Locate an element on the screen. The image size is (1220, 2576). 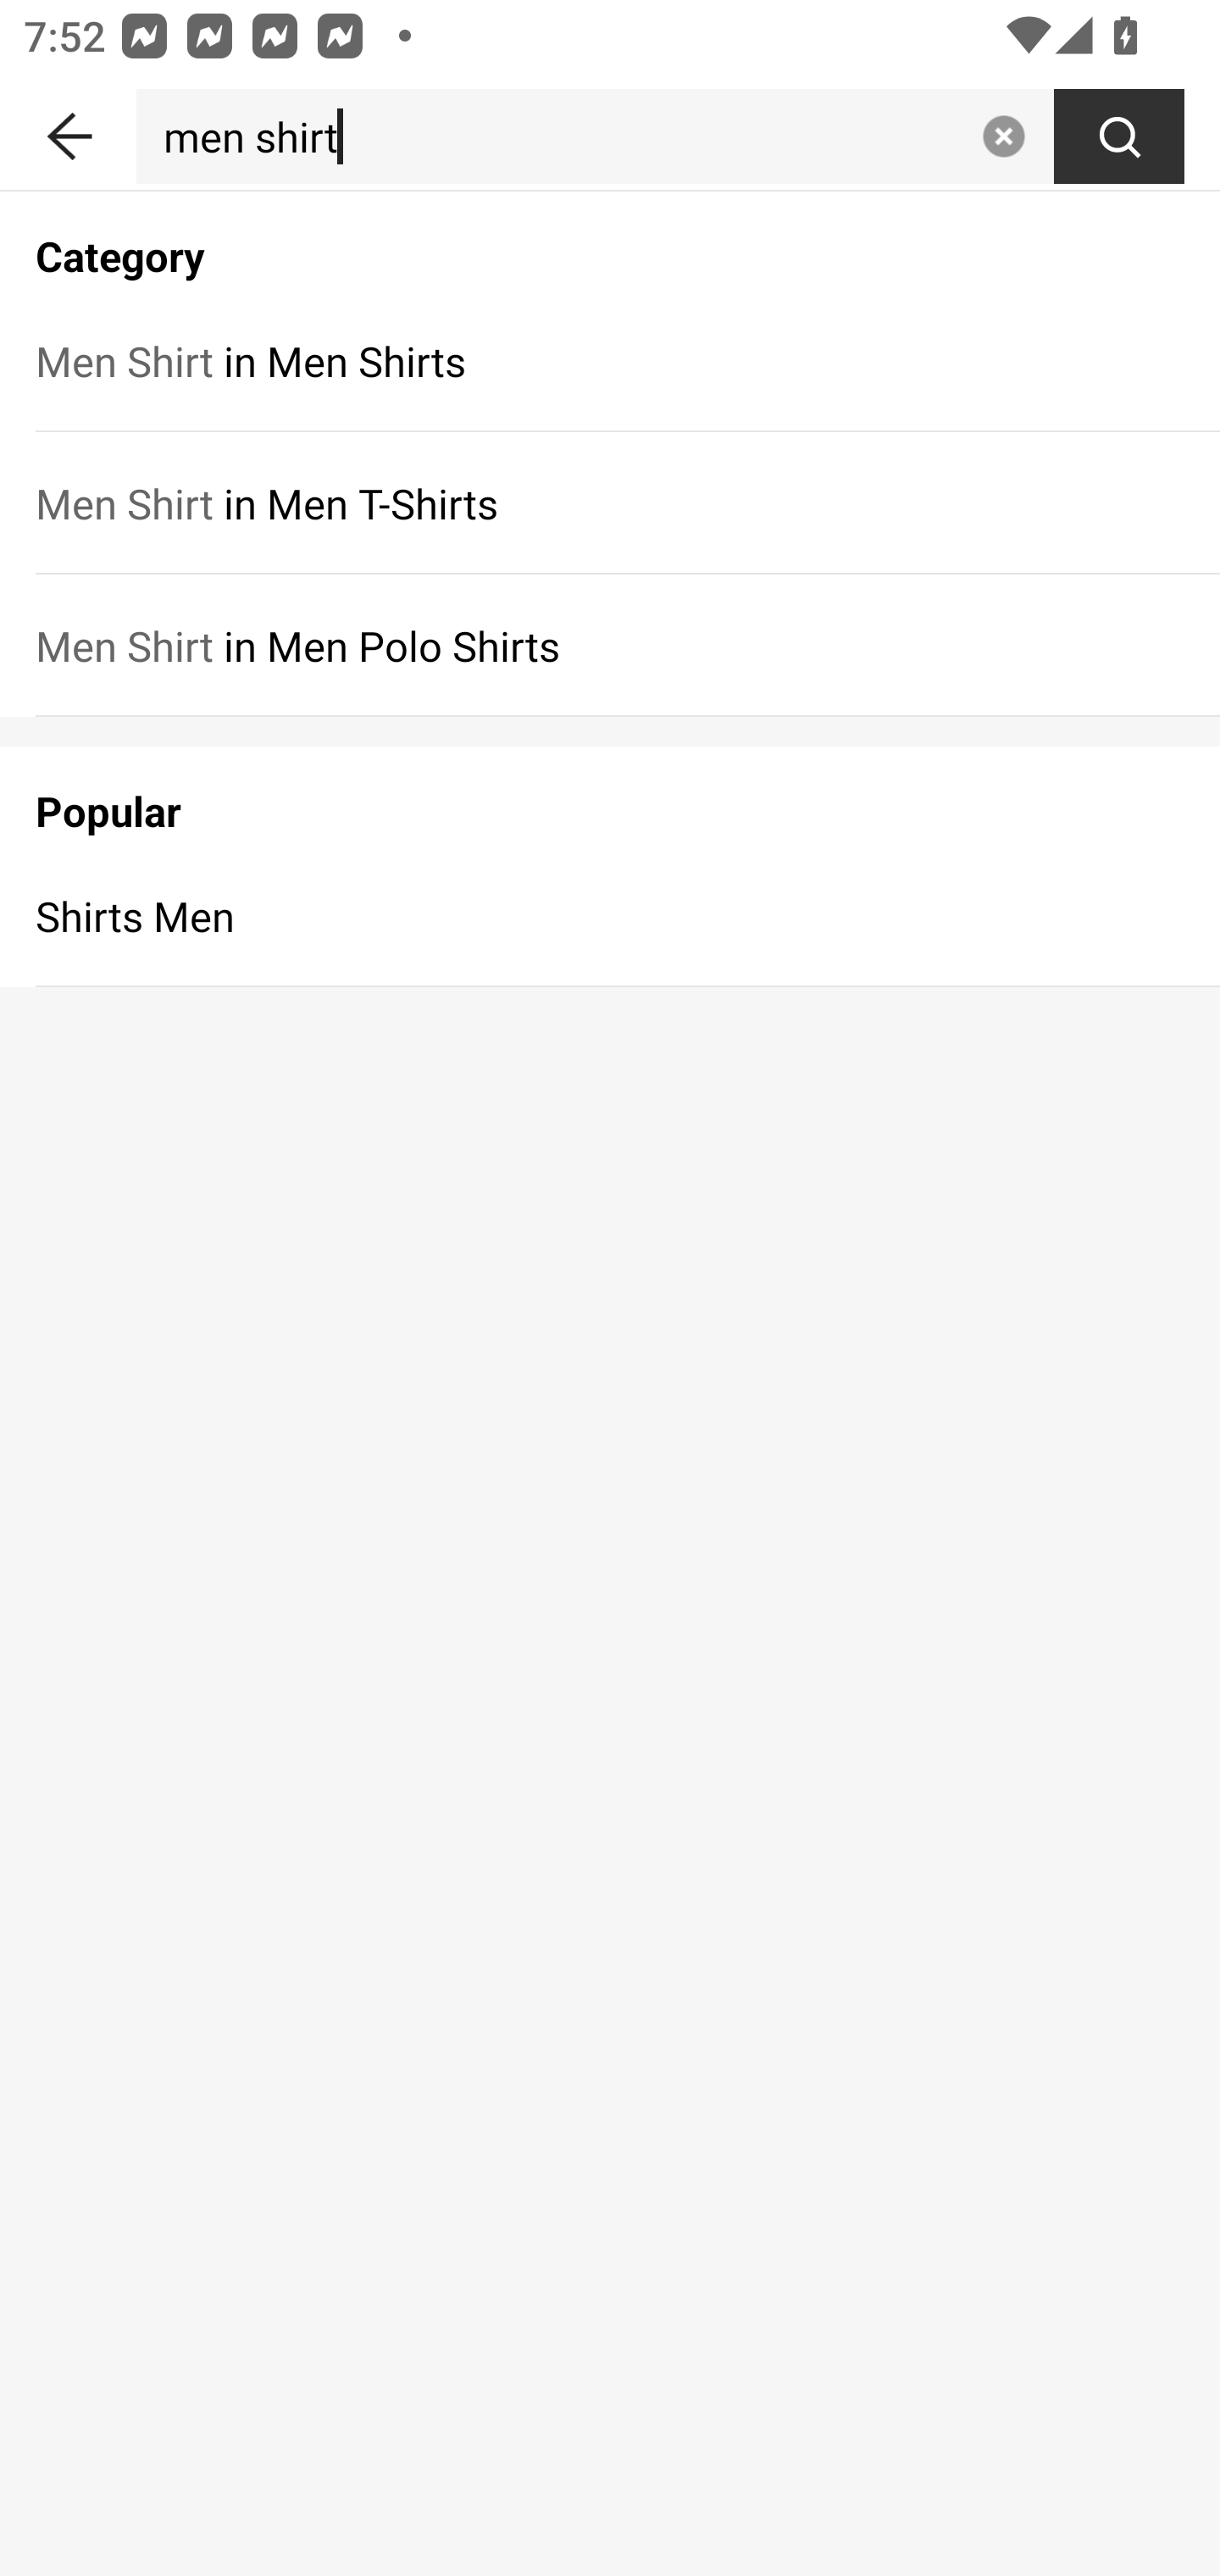
Popular is located at coordinates (610, 796).